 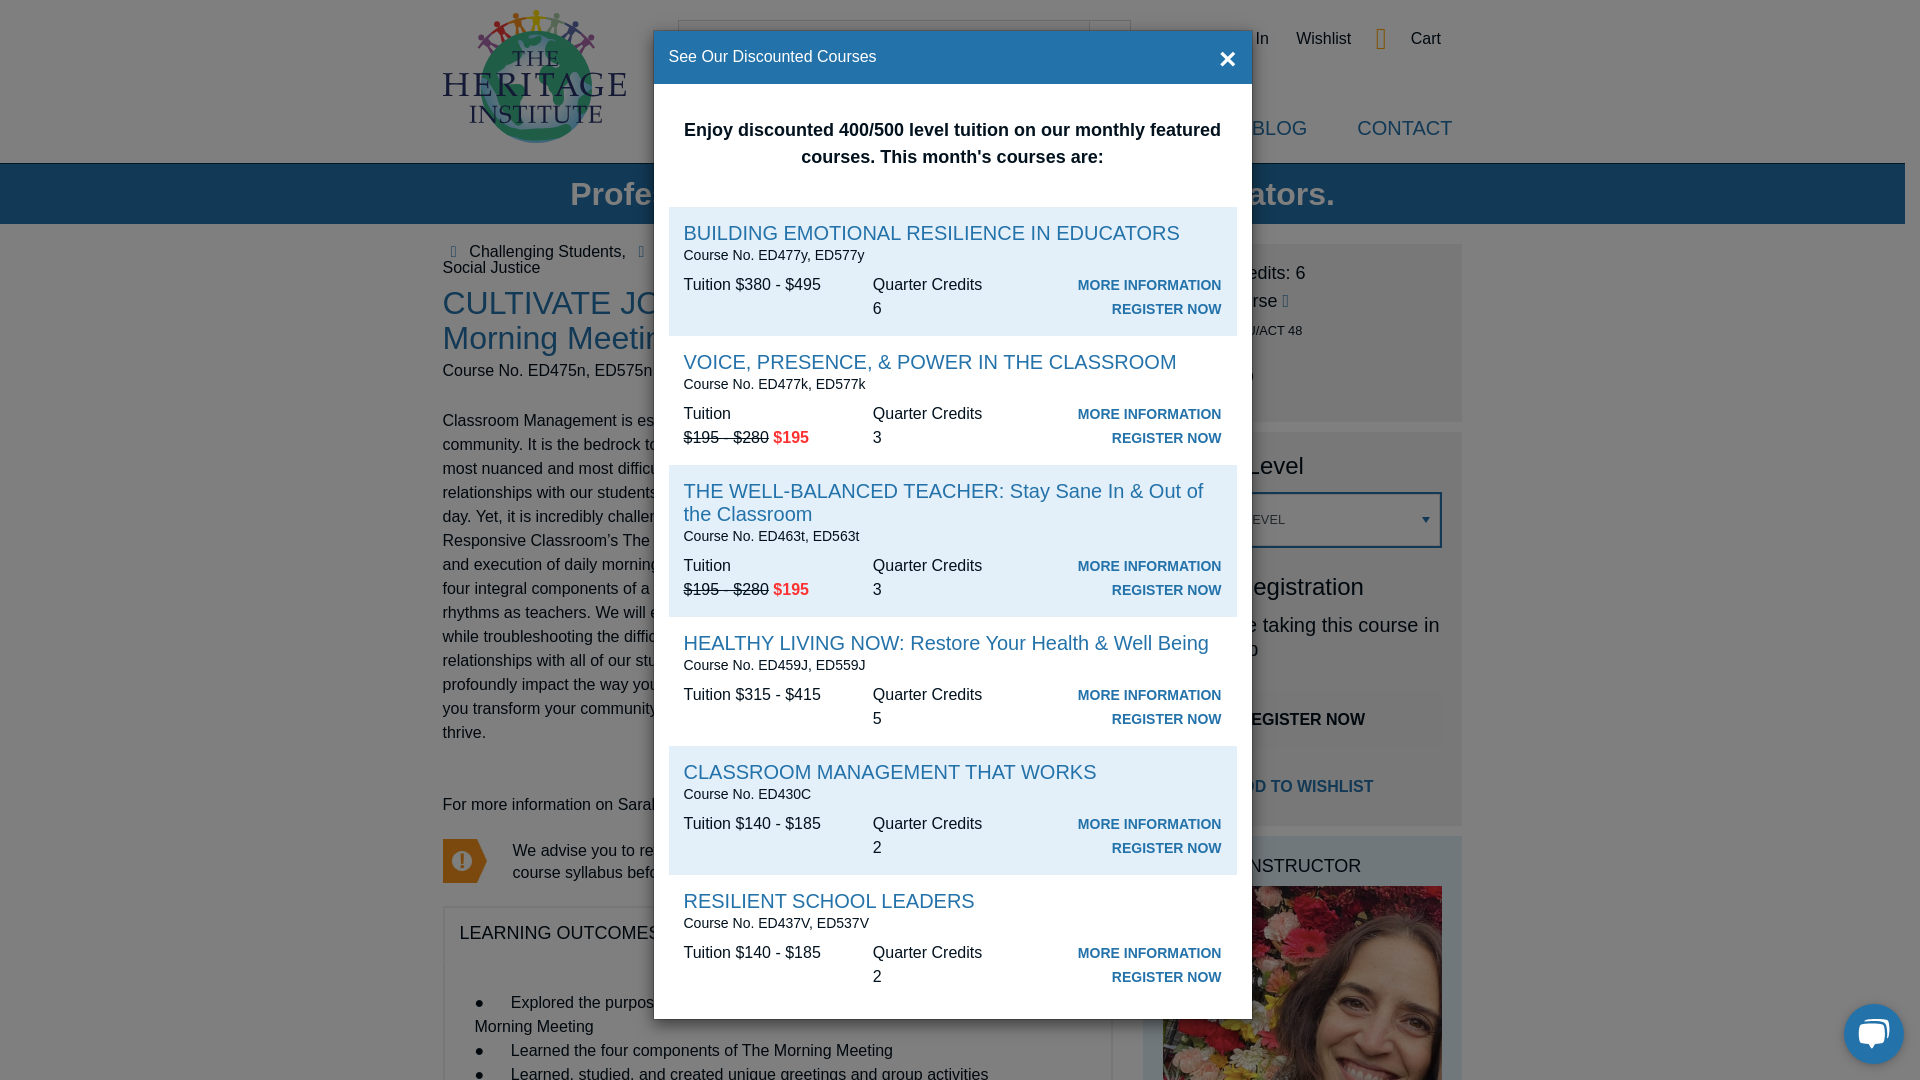 I want to click on CONTACT, so click(x=1404, y=128).